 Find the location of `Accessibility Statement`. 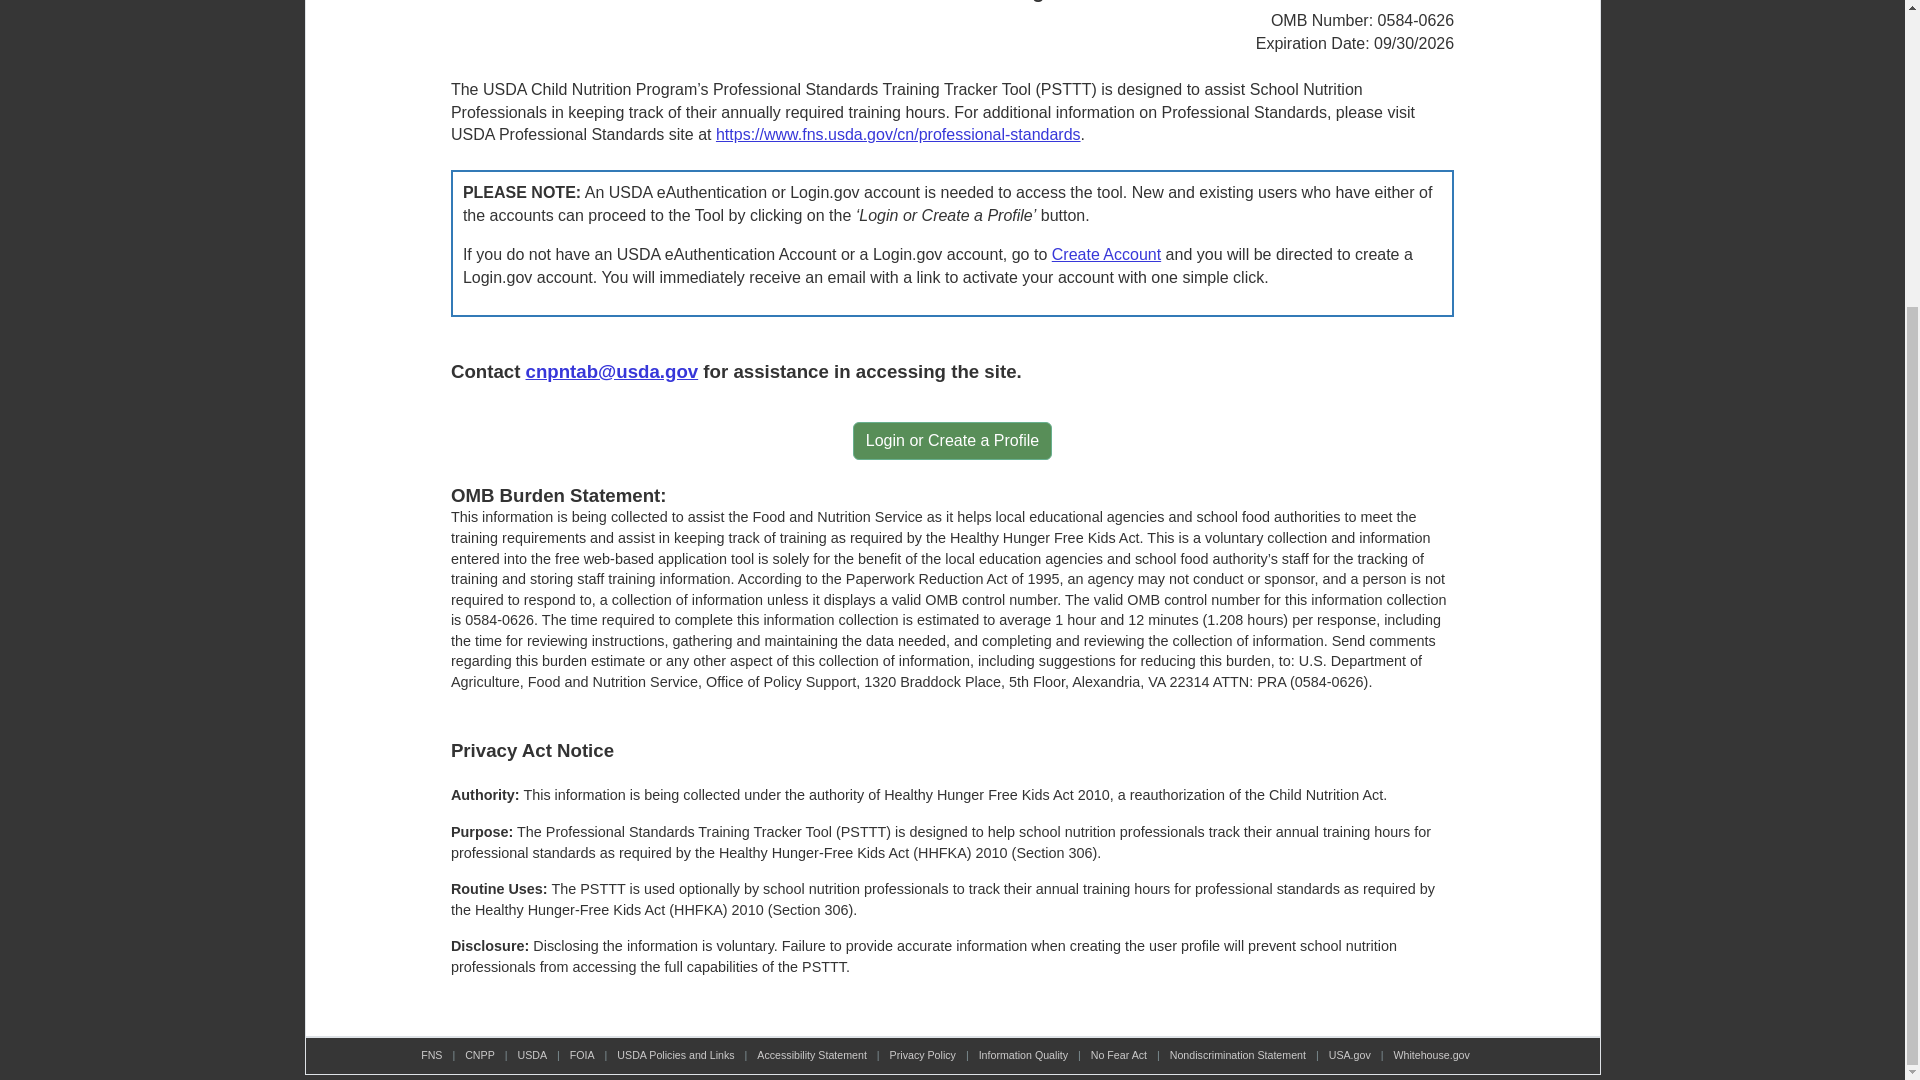

Accessibility Statement is located at coordinates (812, 1054).